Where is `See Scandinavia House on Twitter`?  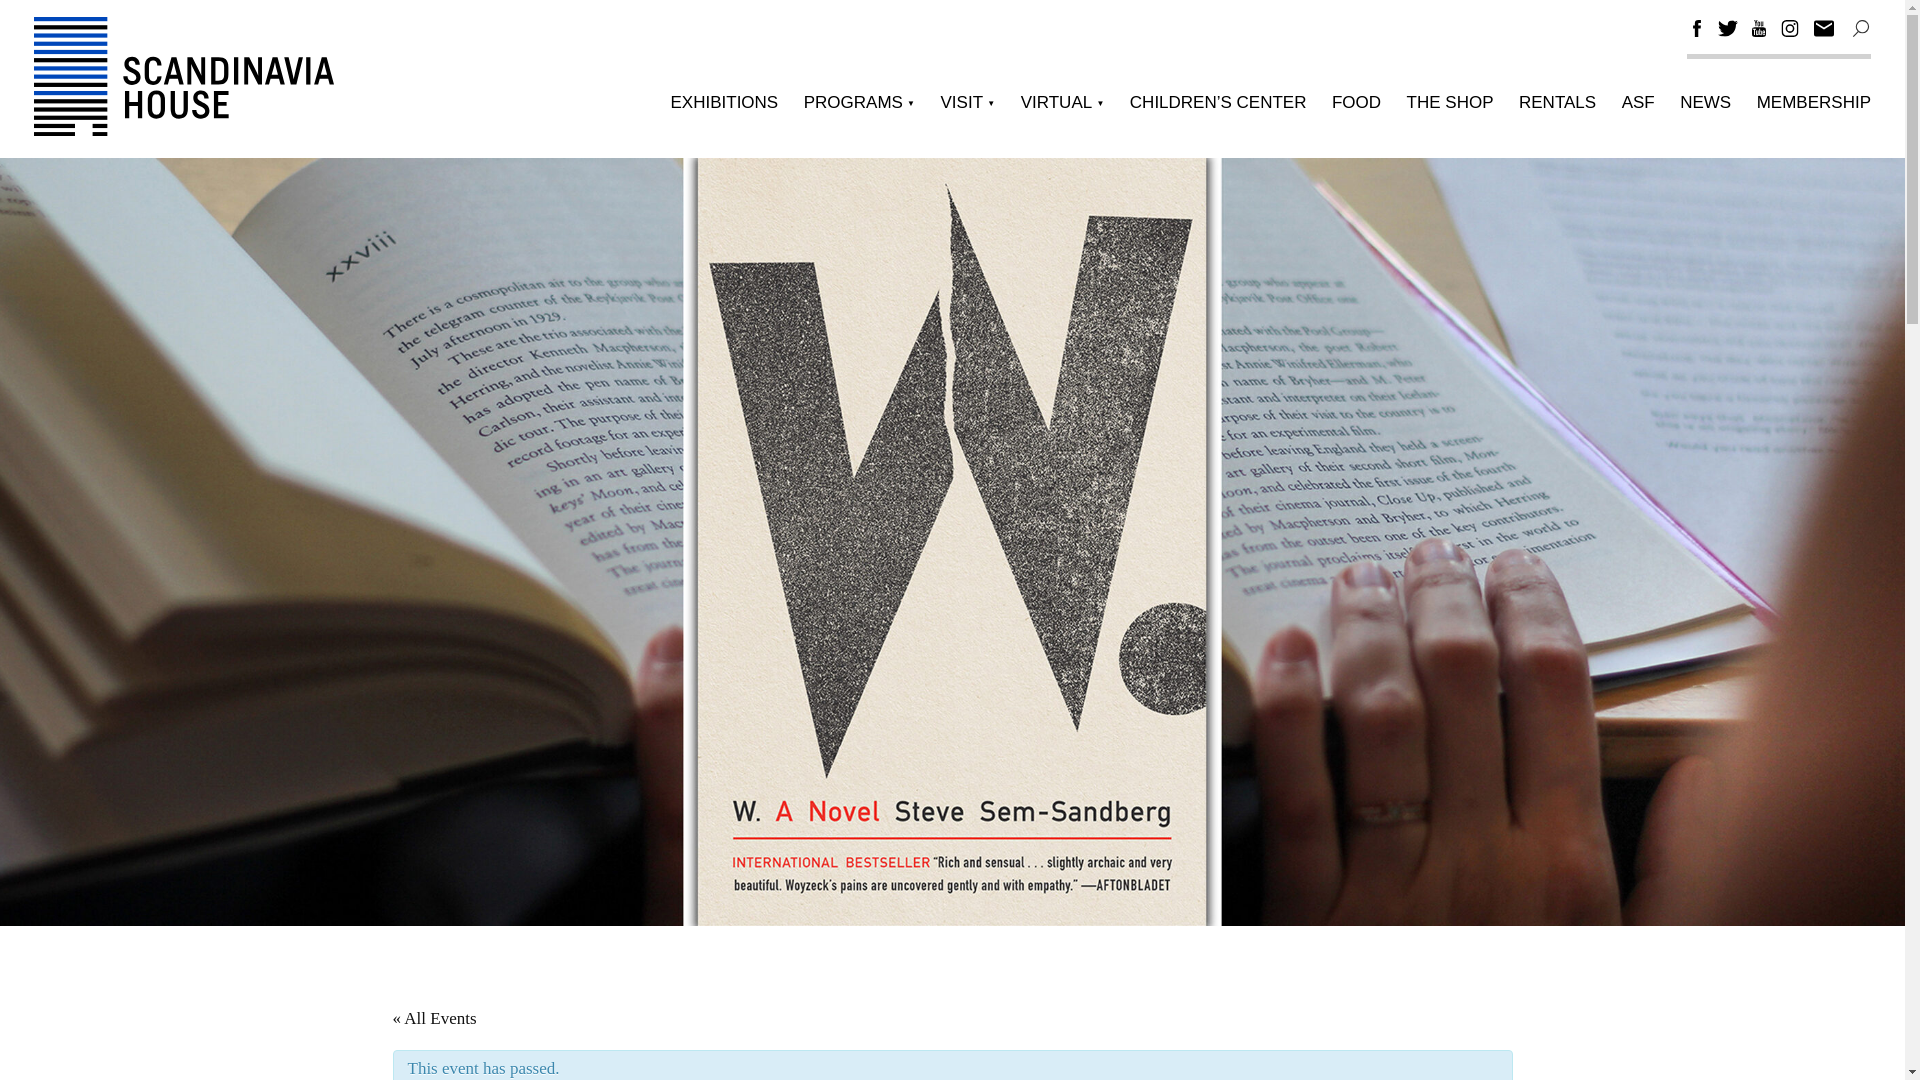
See Scandinavia House on Twitter is located at coordinates (1728, 31).